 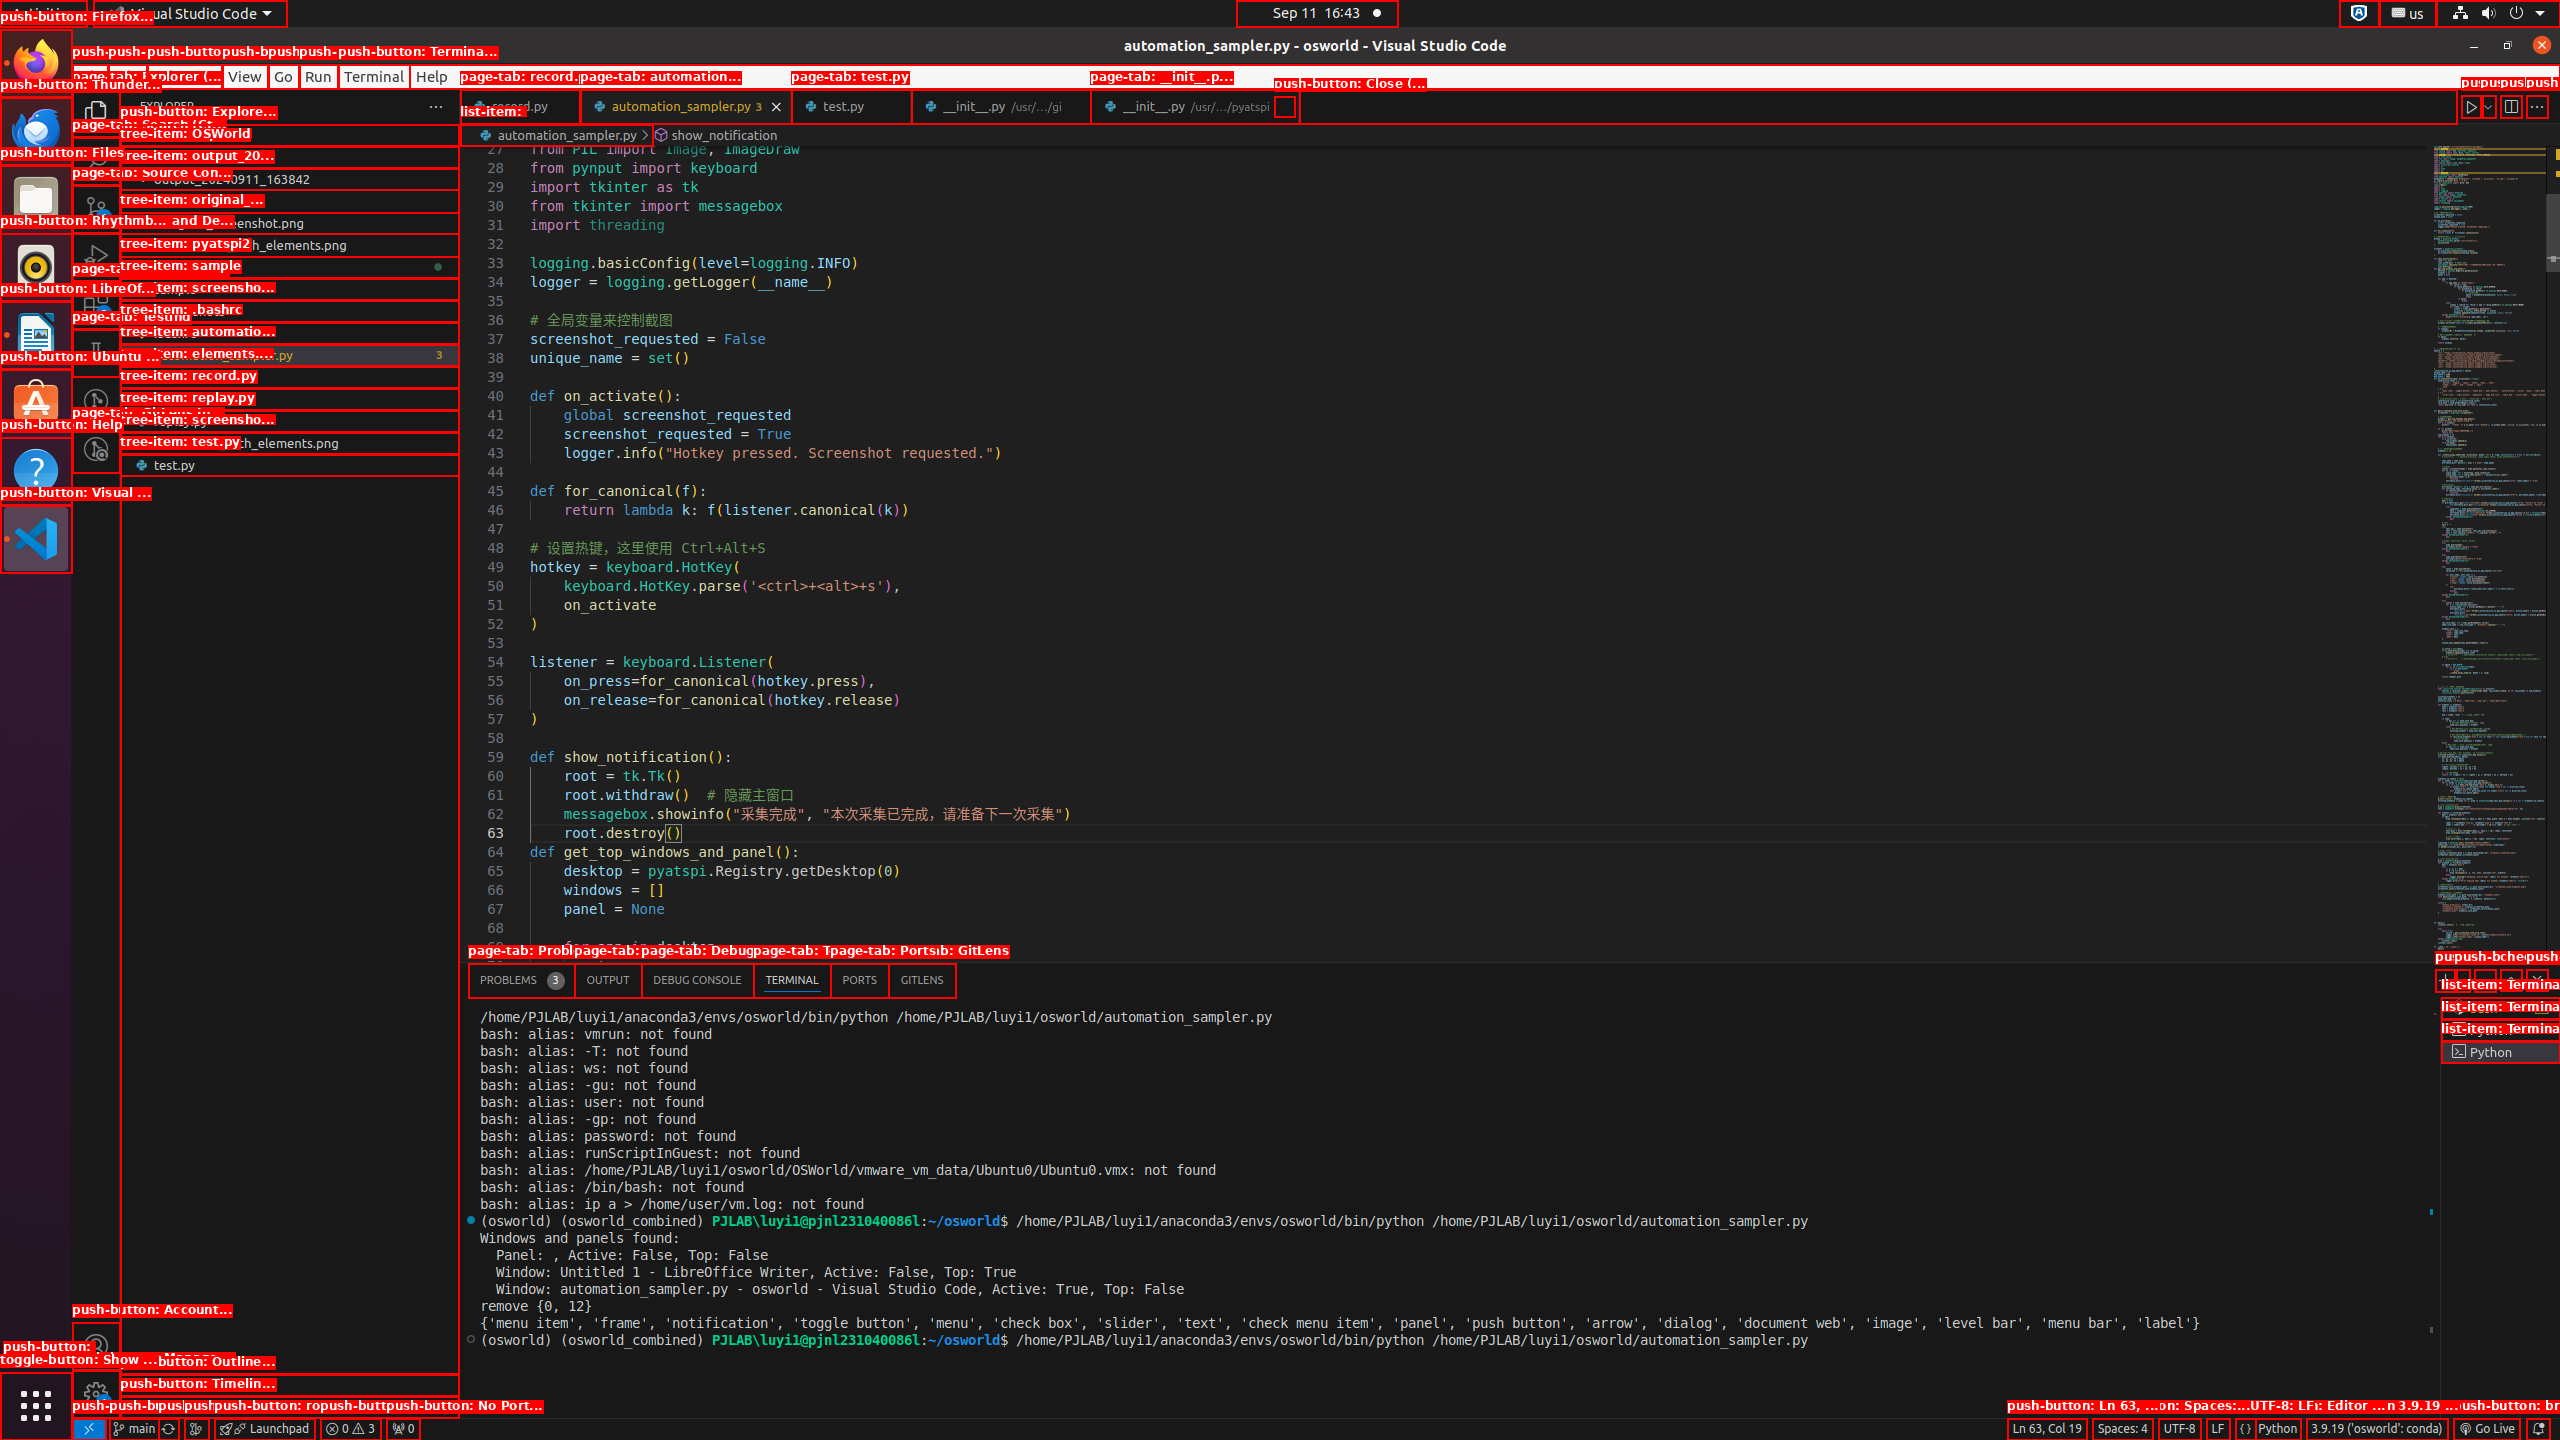 I want to click on 3.9.19 ('osworld': conda), ~/anaconda3/envs/osworld/bin/python, so click(x=2377, y=1429).